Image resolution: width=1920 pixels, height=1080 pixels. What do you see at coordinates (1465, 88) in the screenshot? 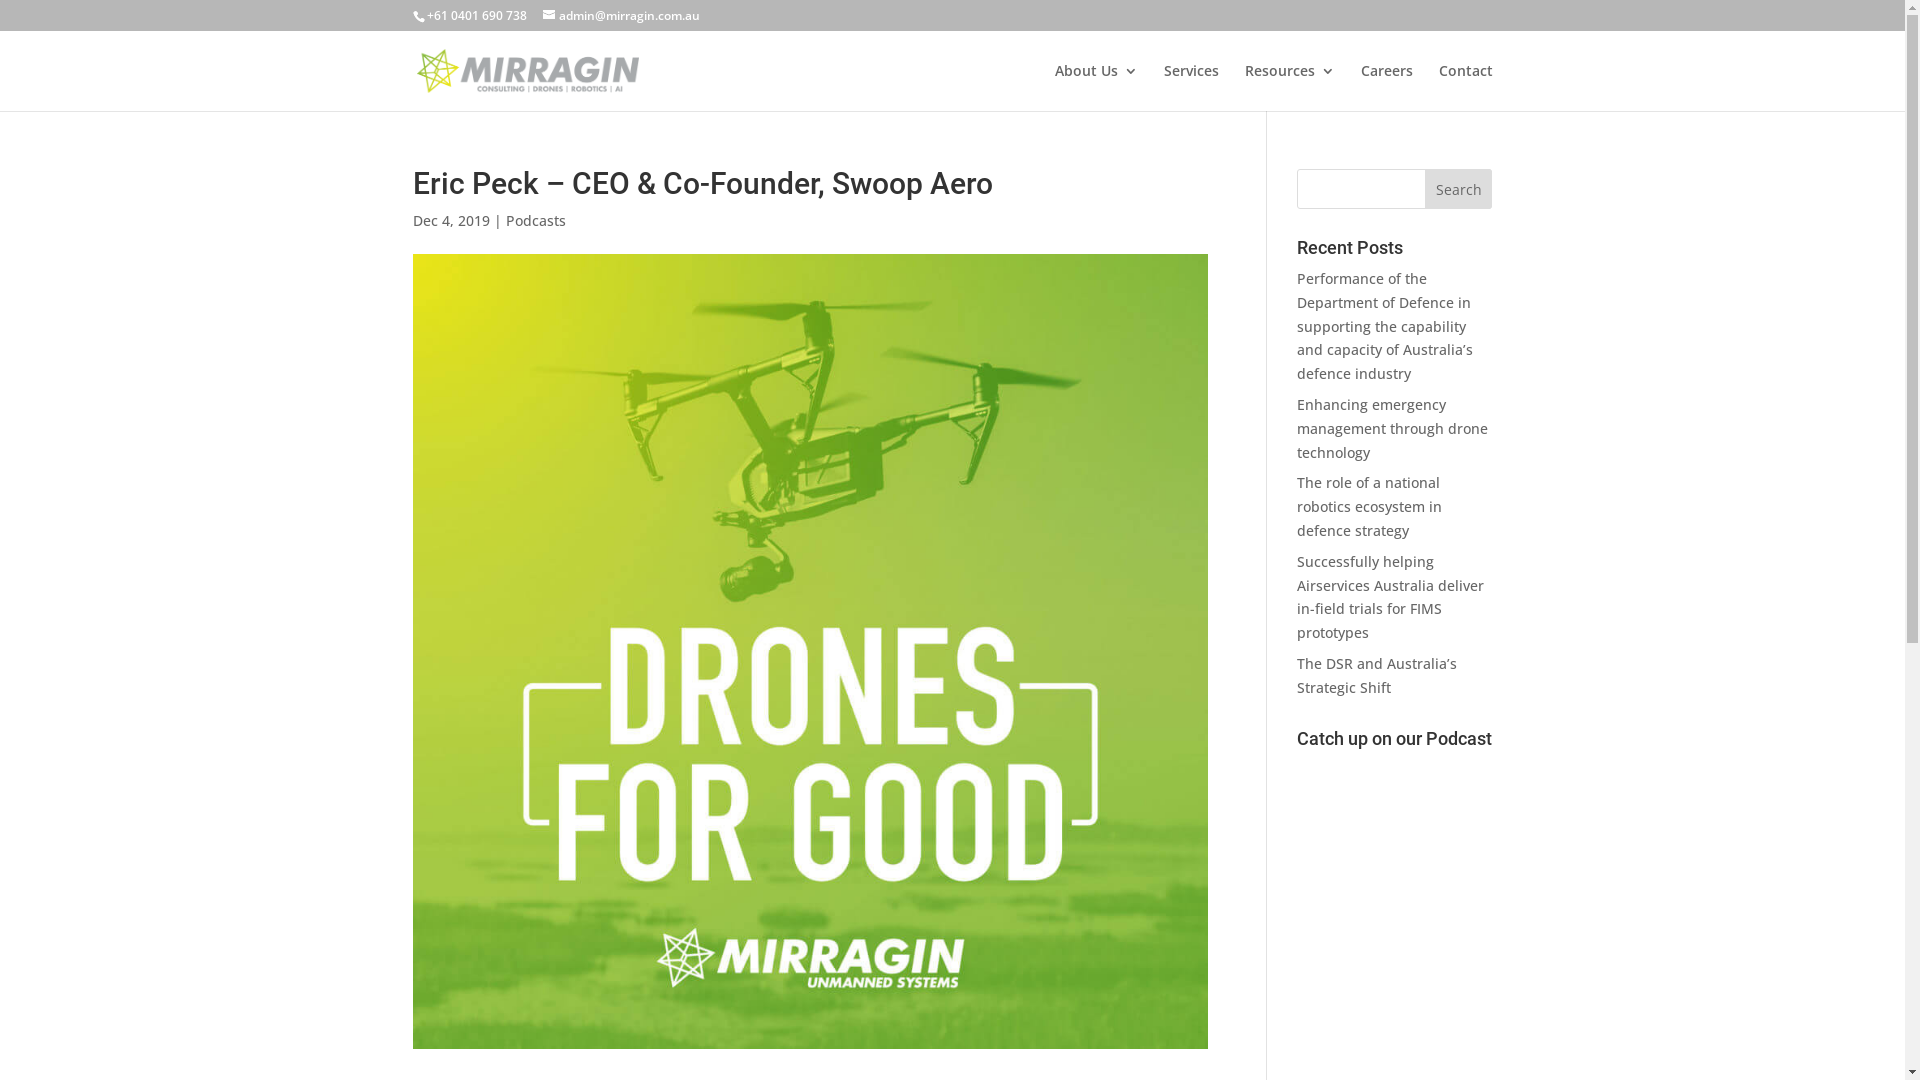
I see `Contact` at bounding box center [1465, 88].